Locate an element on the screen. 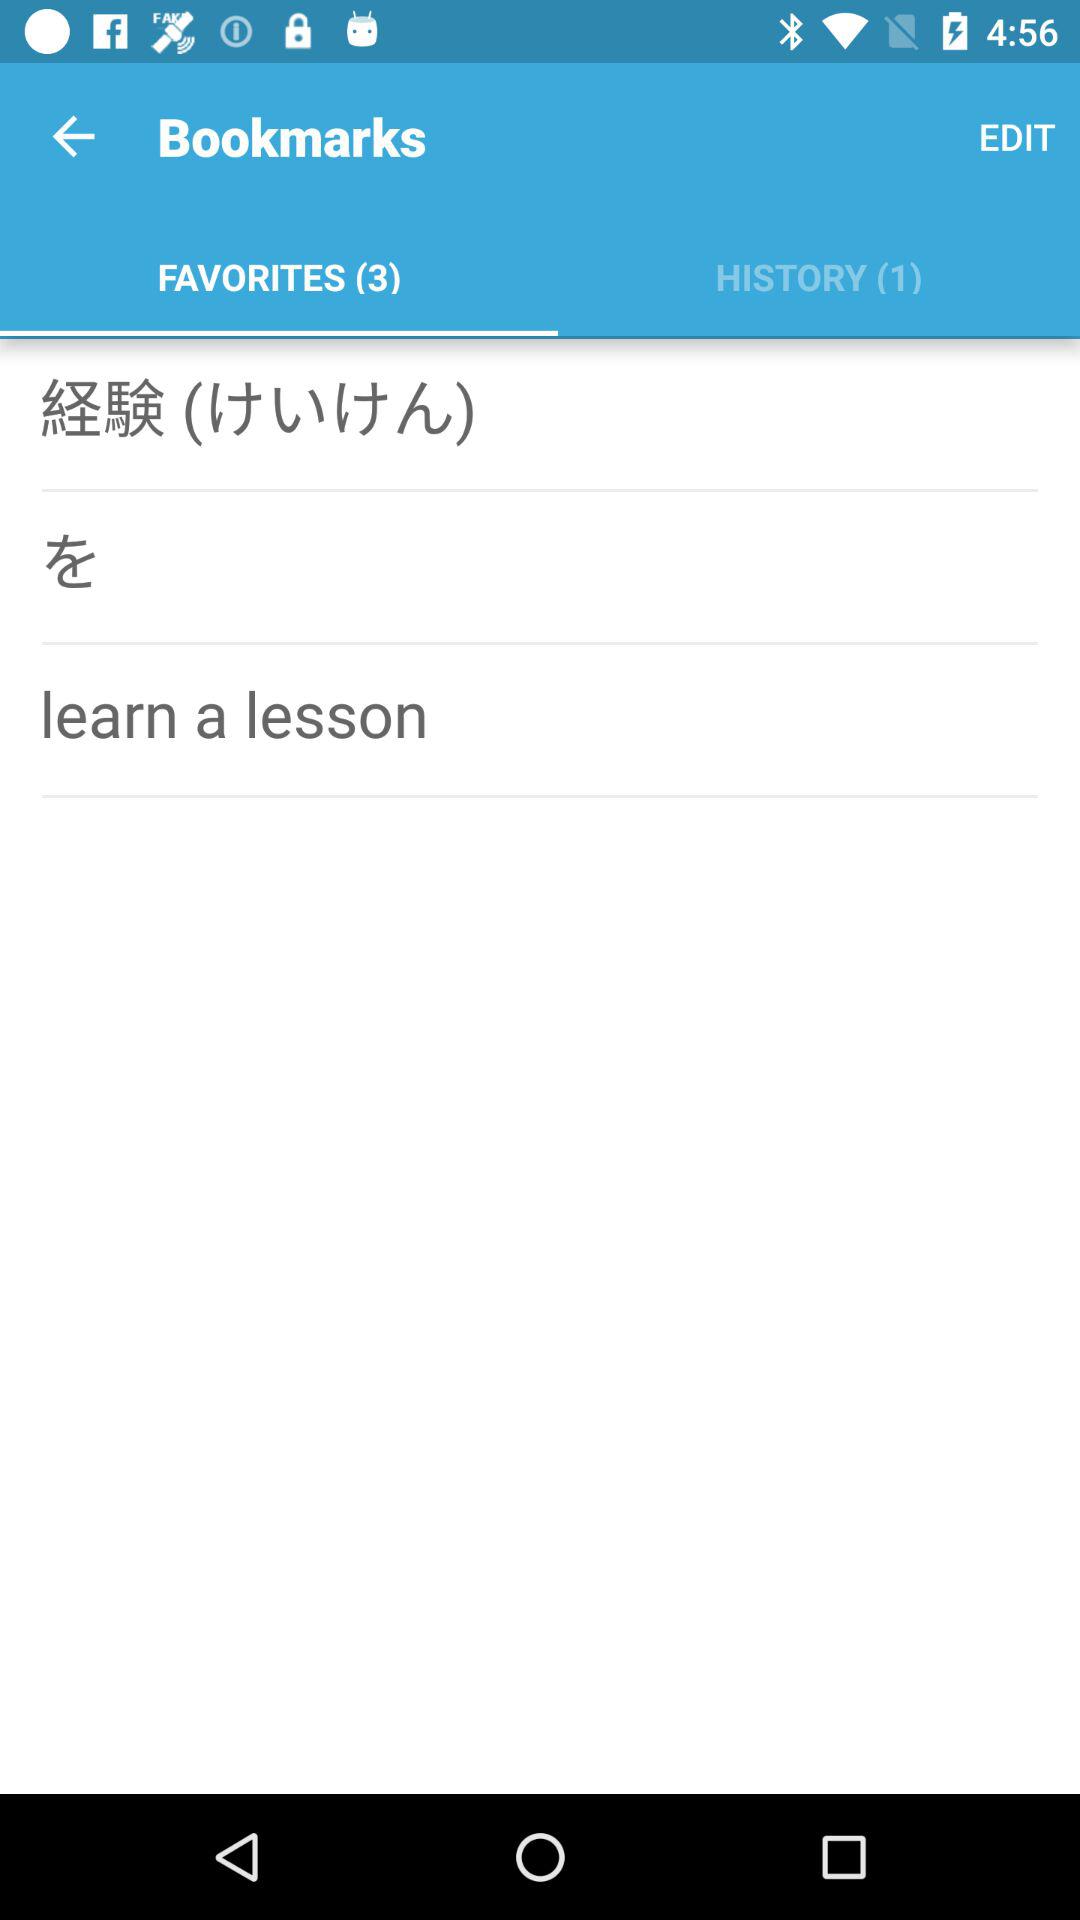  select the item next to the favorites (3) item is located at coordinates (1016, 136).